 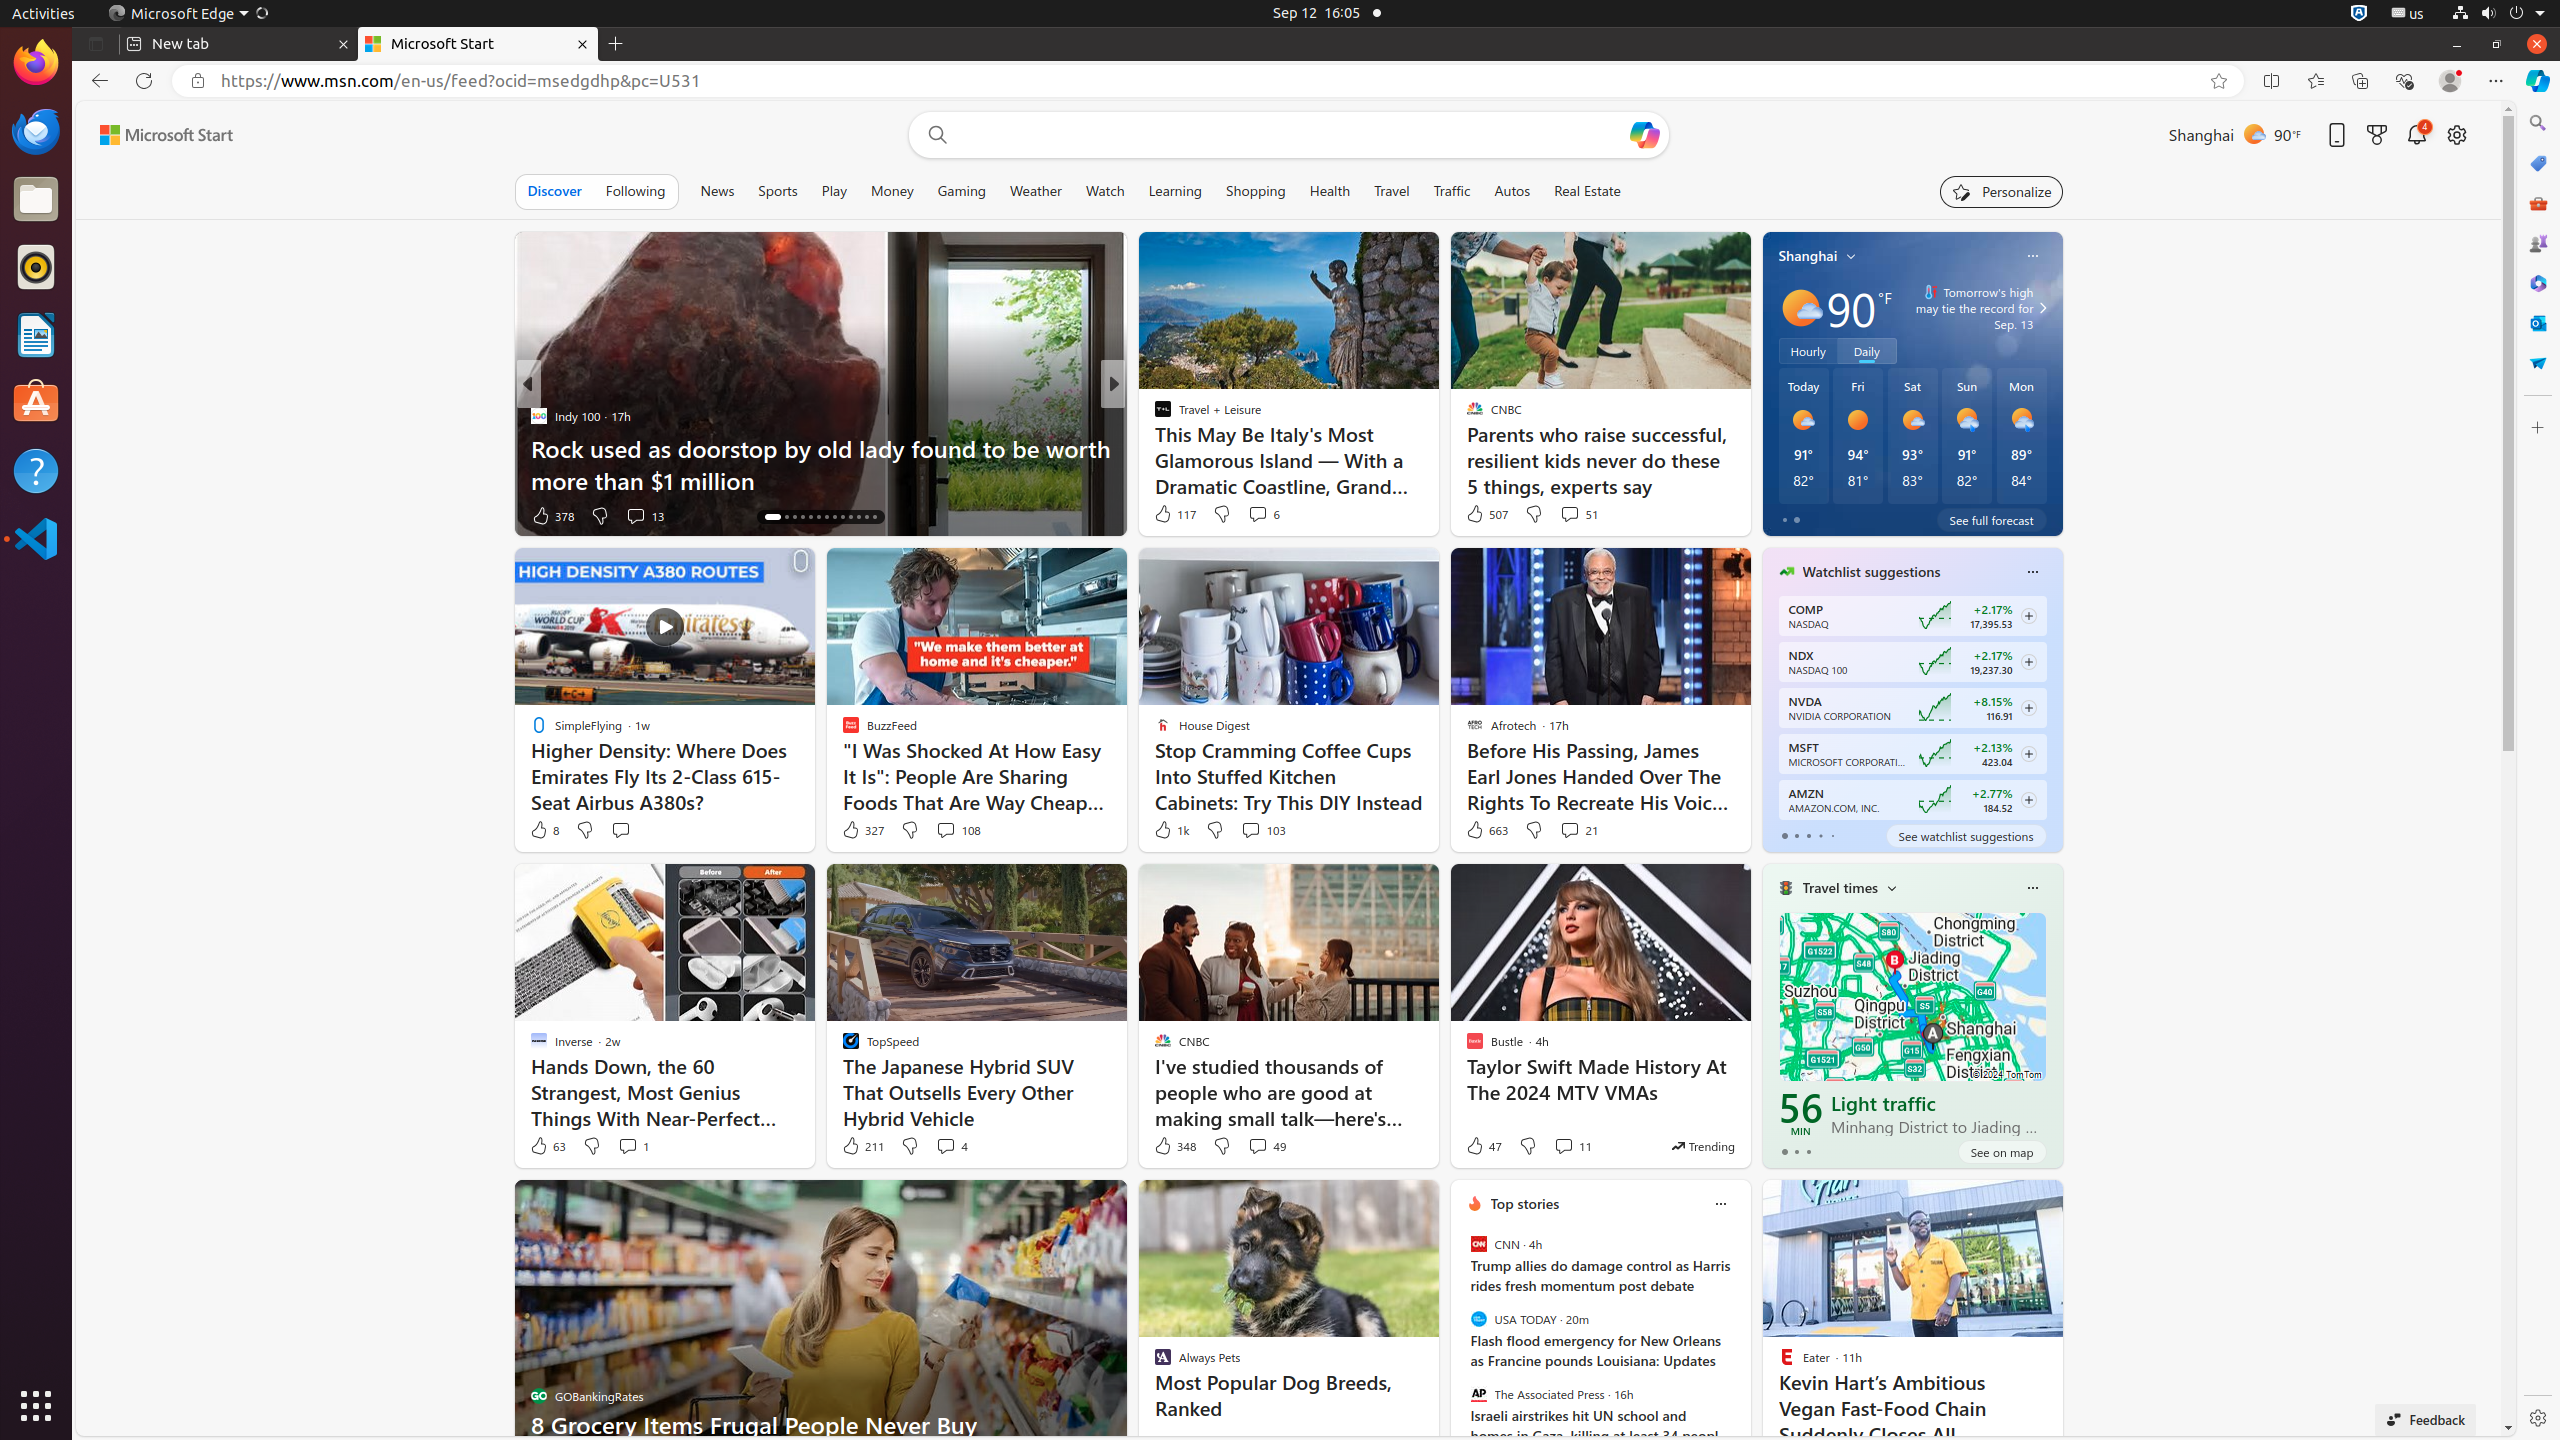 What do you see at coordinates (1436, 464) in the screenshot?
I see `The #1 fast food chain in the US is not McDonald's, according to customers. See the top 23.` at bounding box center [1436, 464].